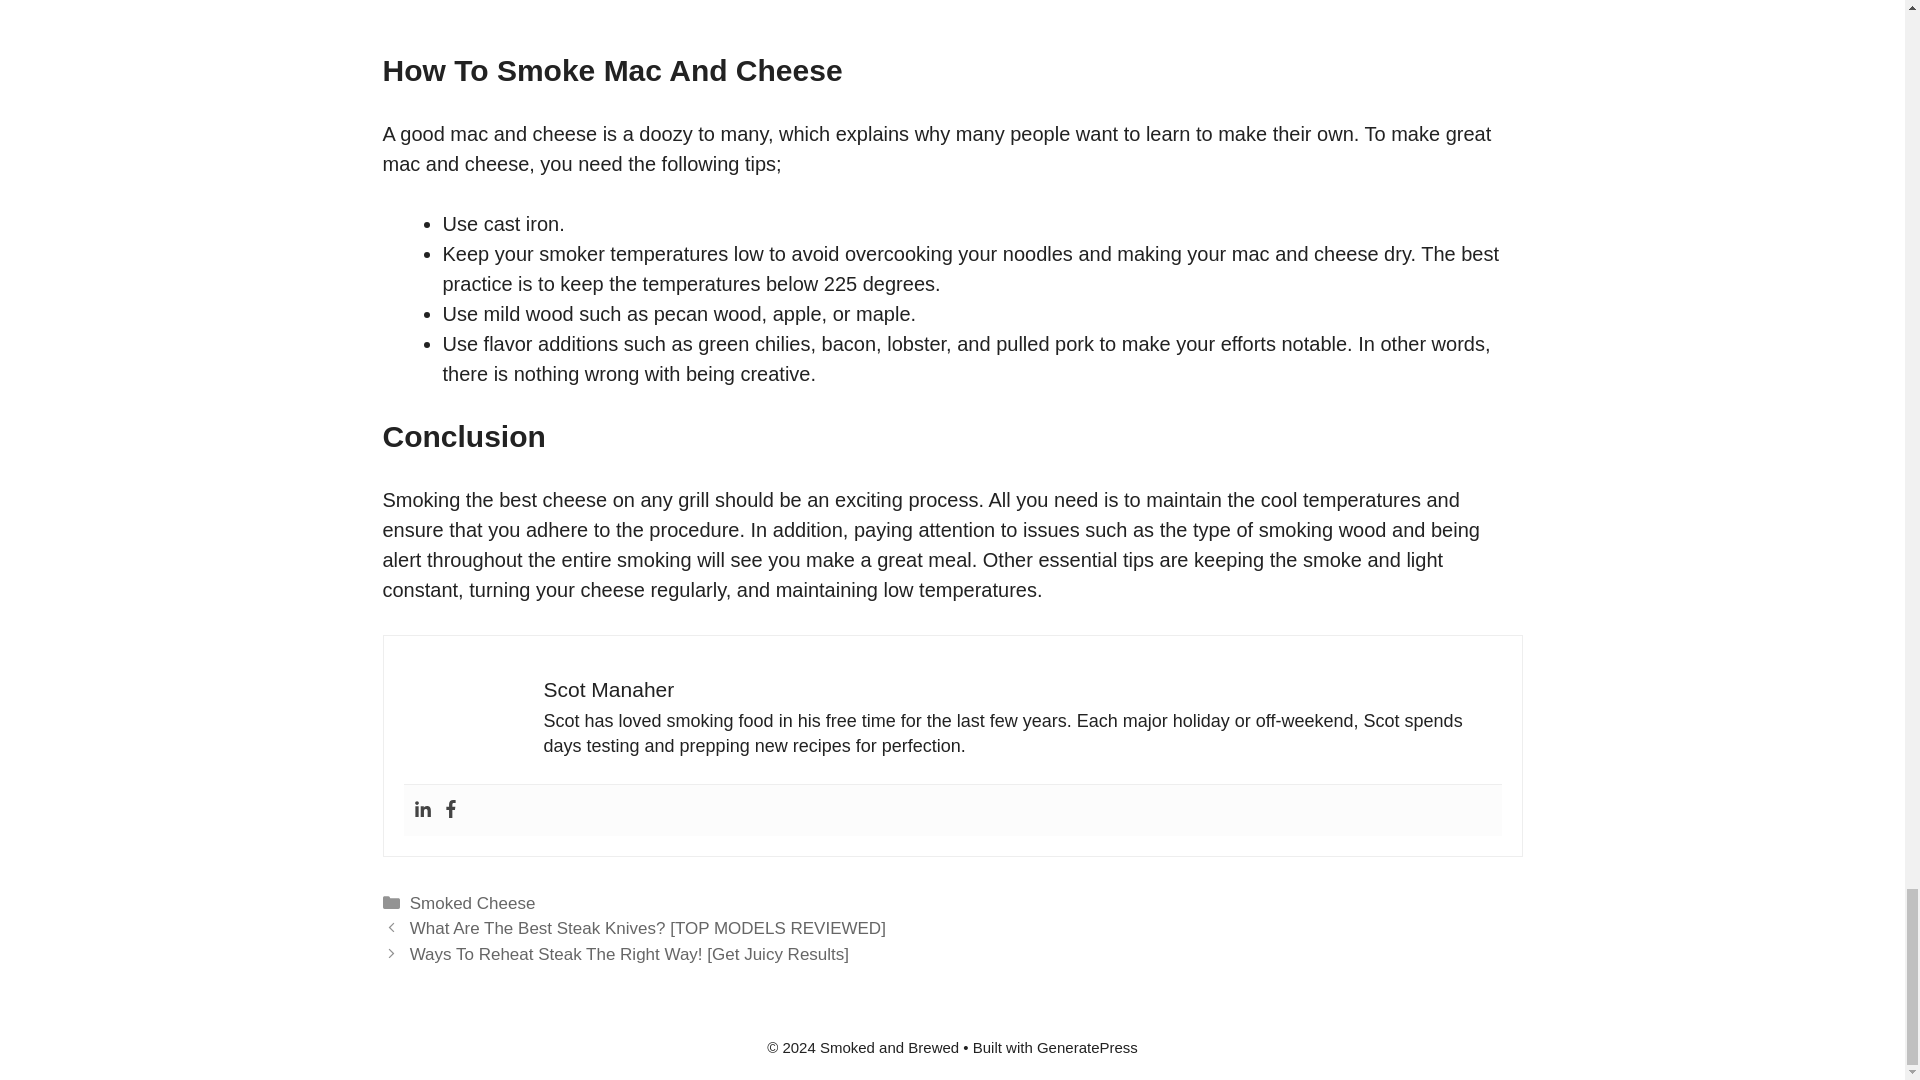  What do you see at coordinates (522, 224) in the screenshot?
I see `cast iron` at bounding box center [522, 224].